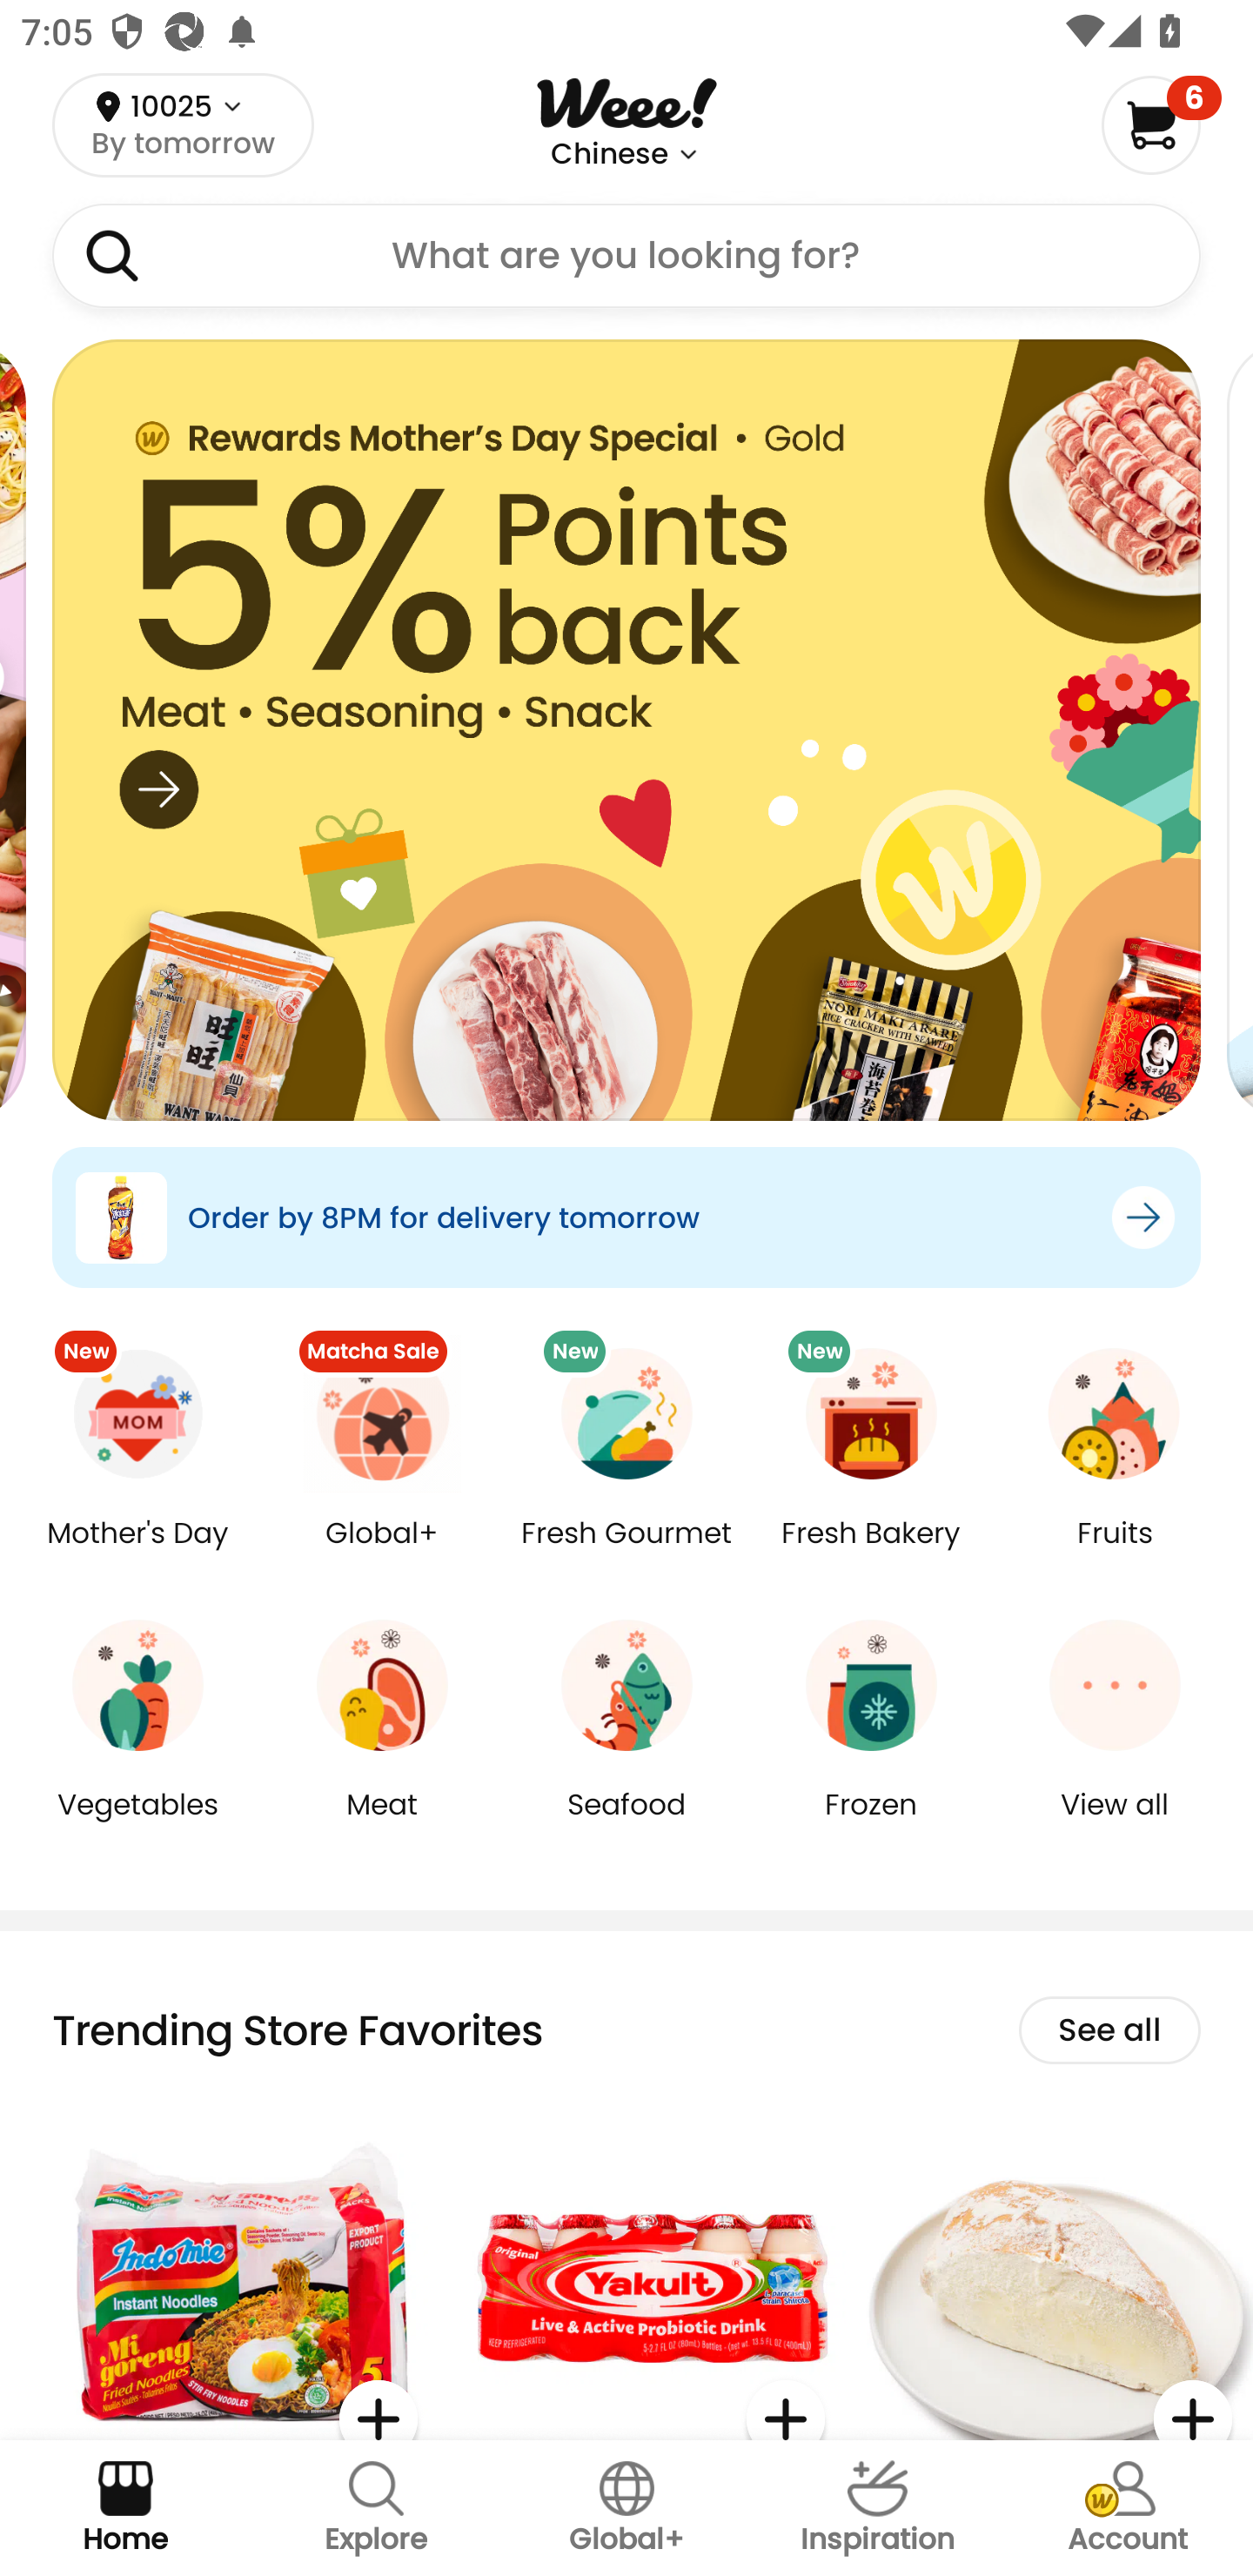 This screenshot has width=1253, height=2576. I want to click on Frozen, so click(870, 1826).